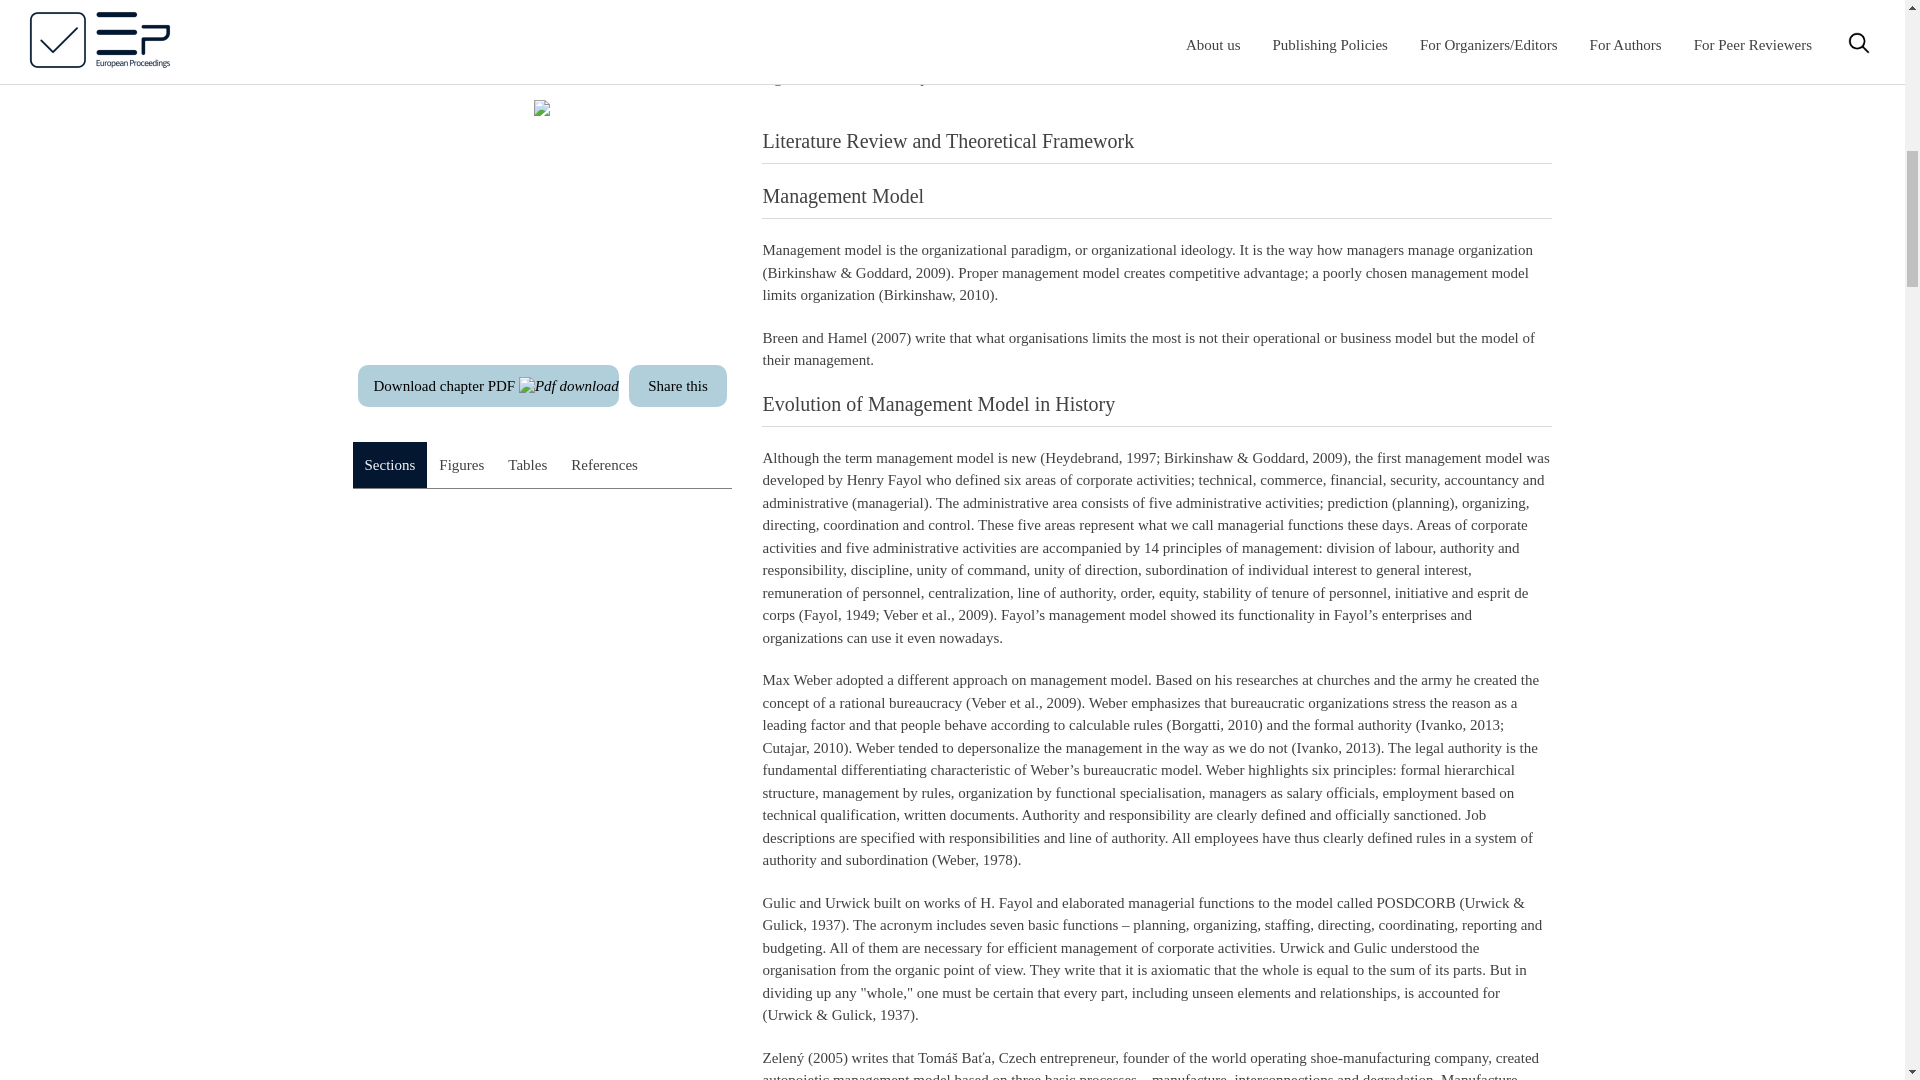  Describe the element at coordinates (344, 966) in the screenshot. I see `on` at that location.